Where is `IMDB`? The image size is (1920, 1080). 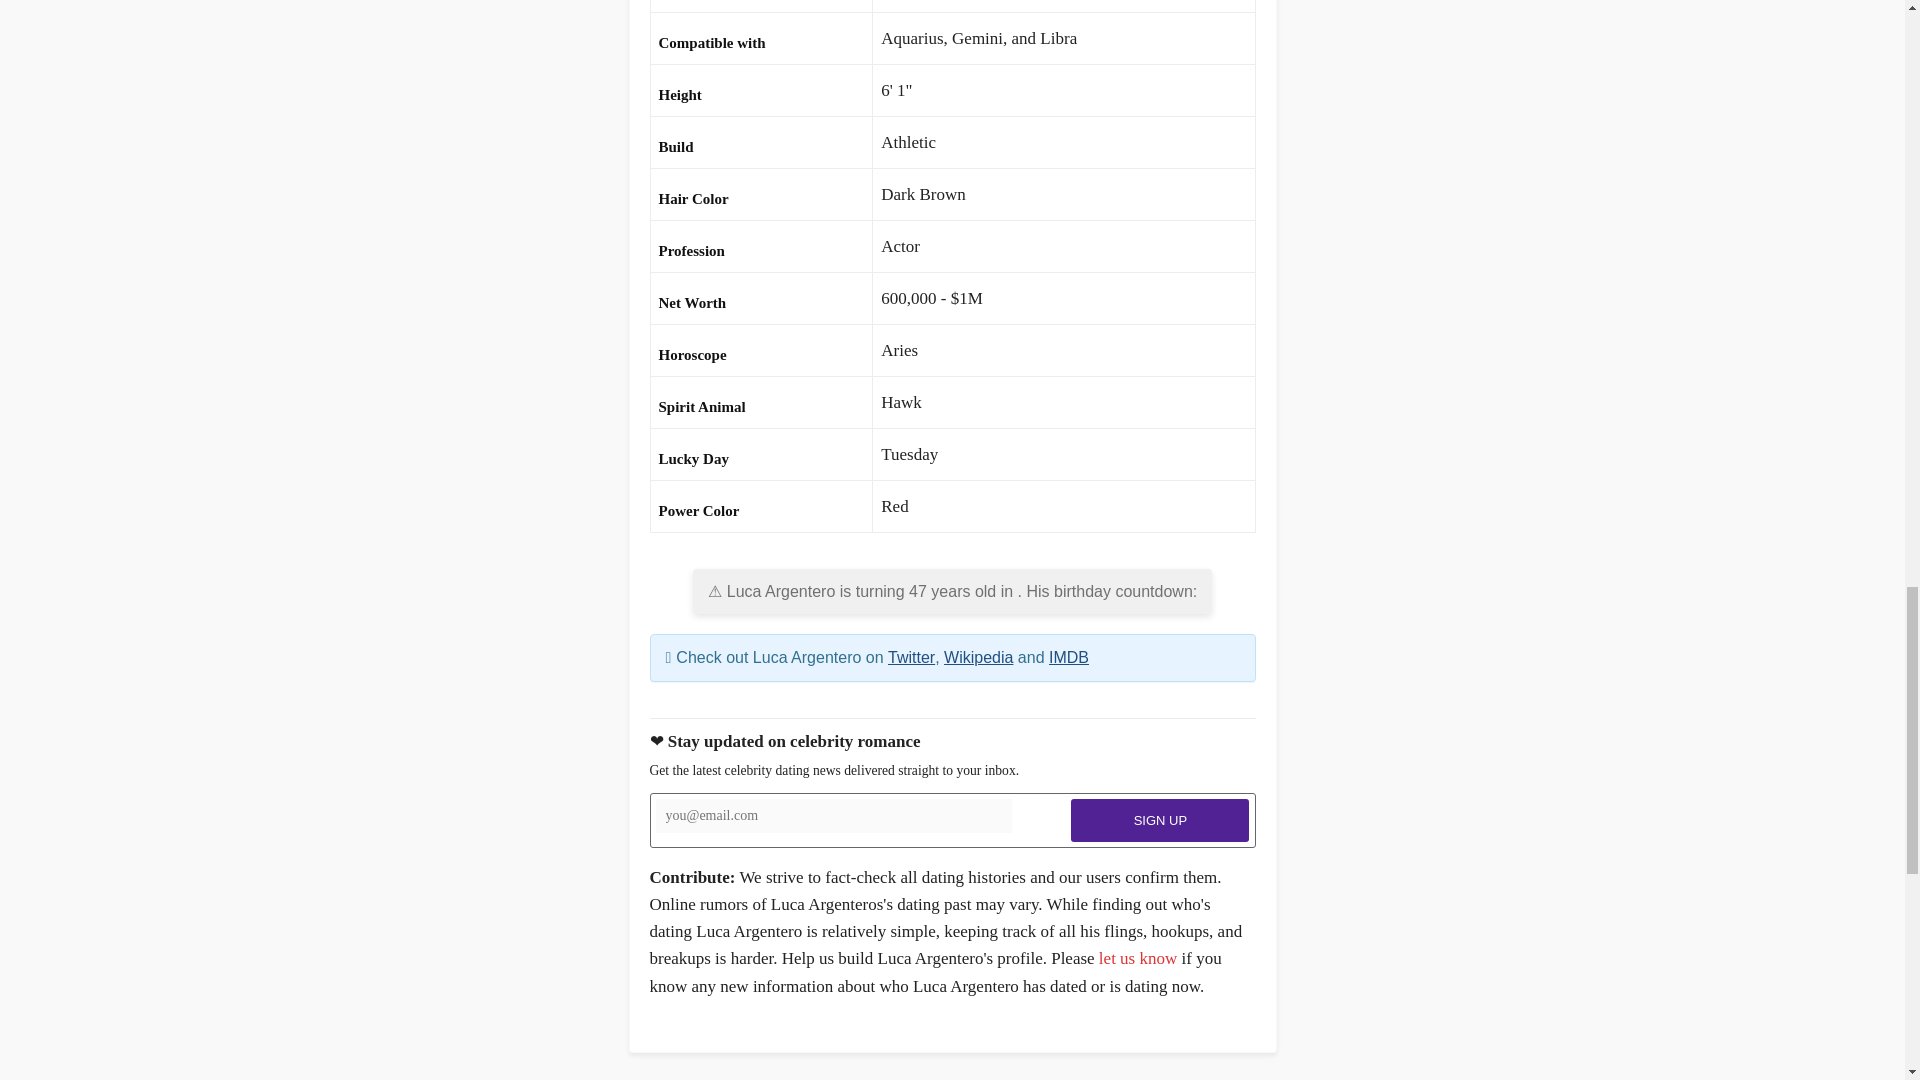 IMDB is located at coordinates (1068, 658).